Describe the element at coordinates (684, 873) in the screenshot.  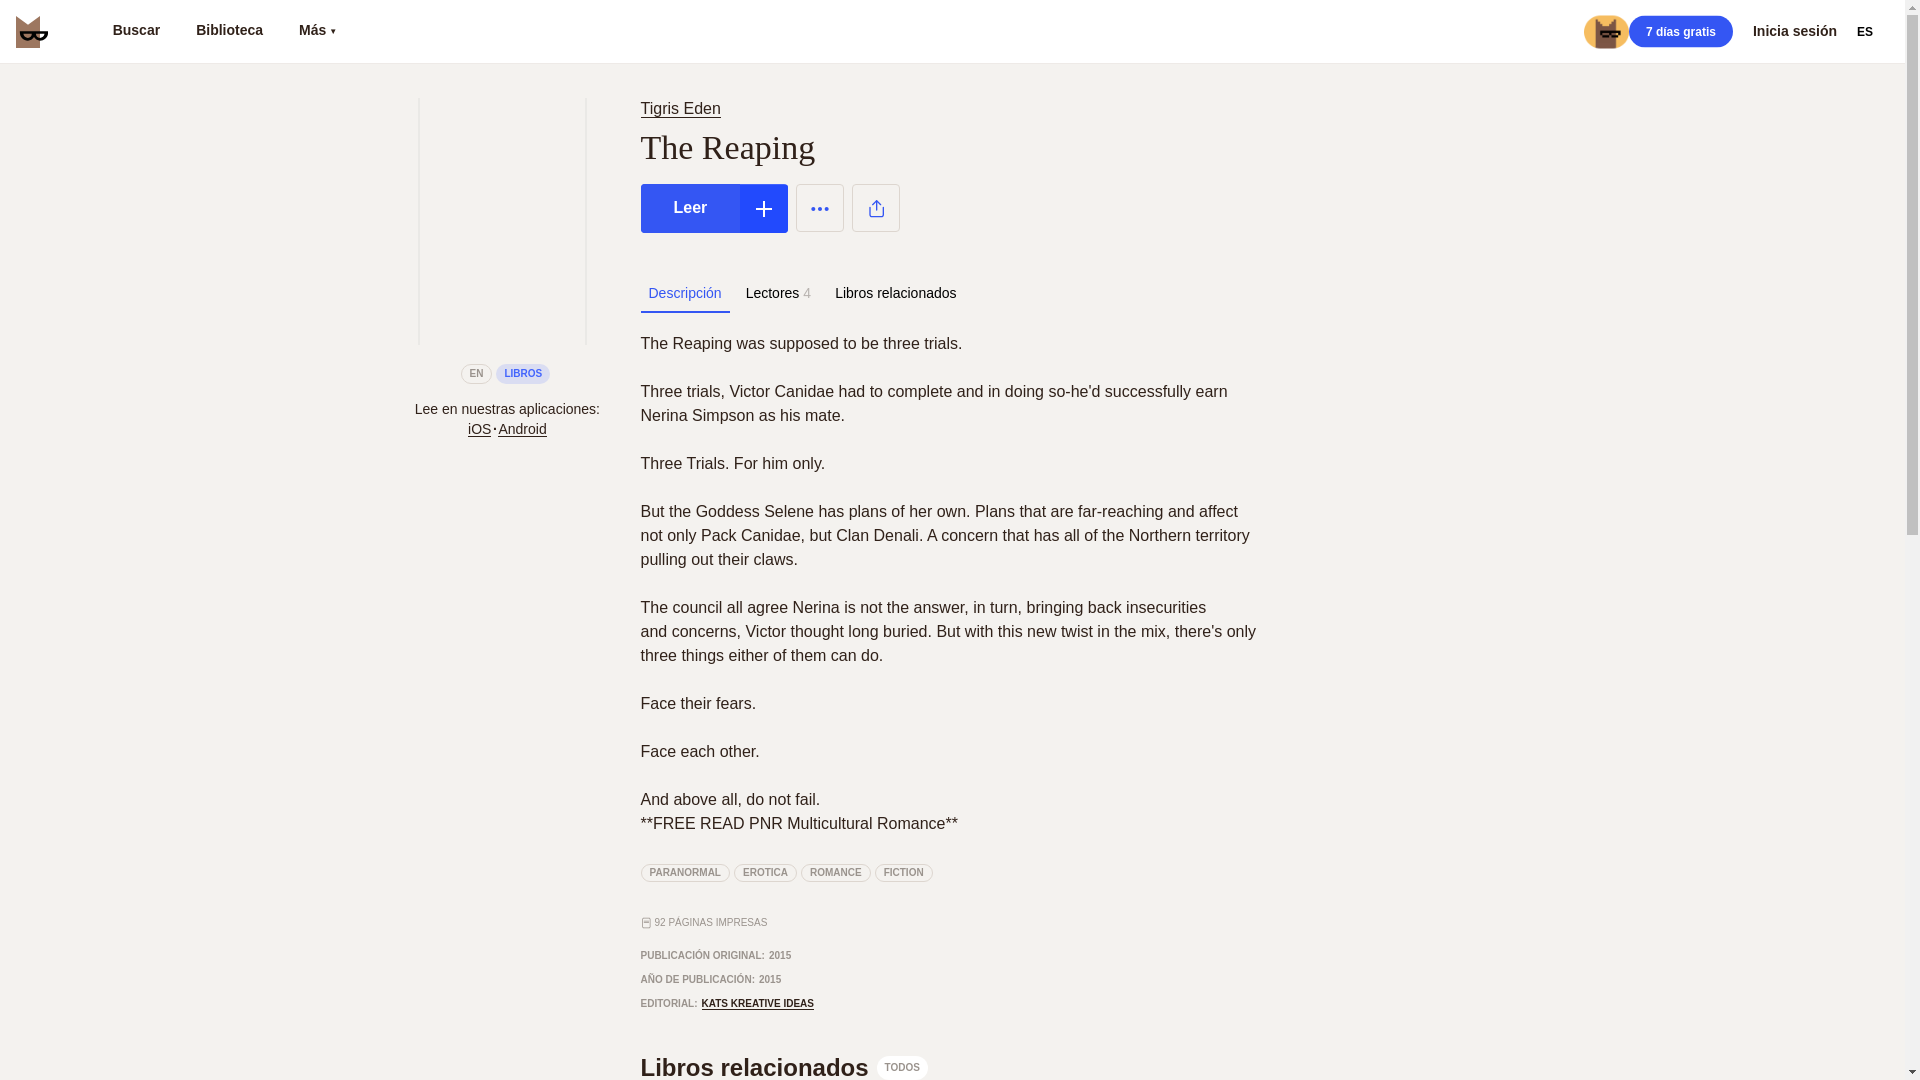
I see `PARANORMAL` at that location.